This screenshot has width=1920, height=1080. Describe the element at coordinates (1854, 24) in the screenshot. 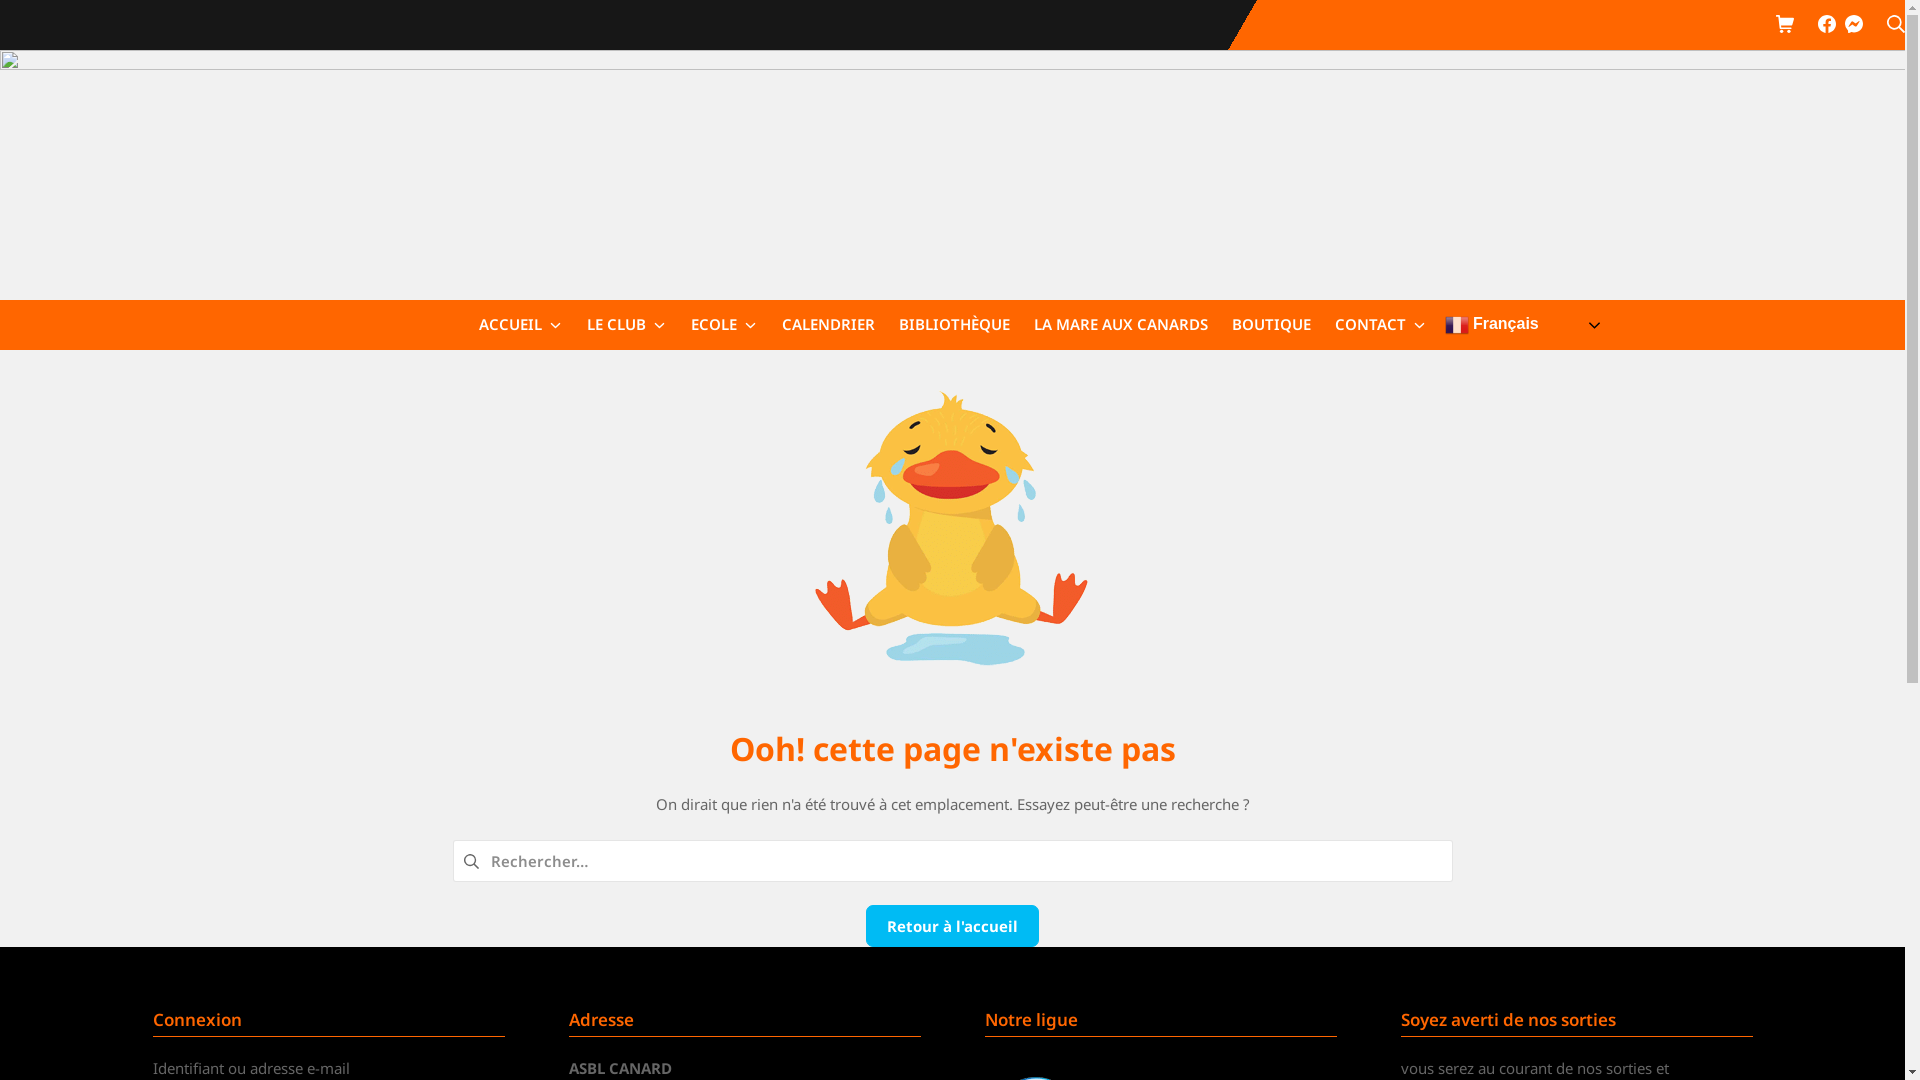

I see `Messenger` at that location.